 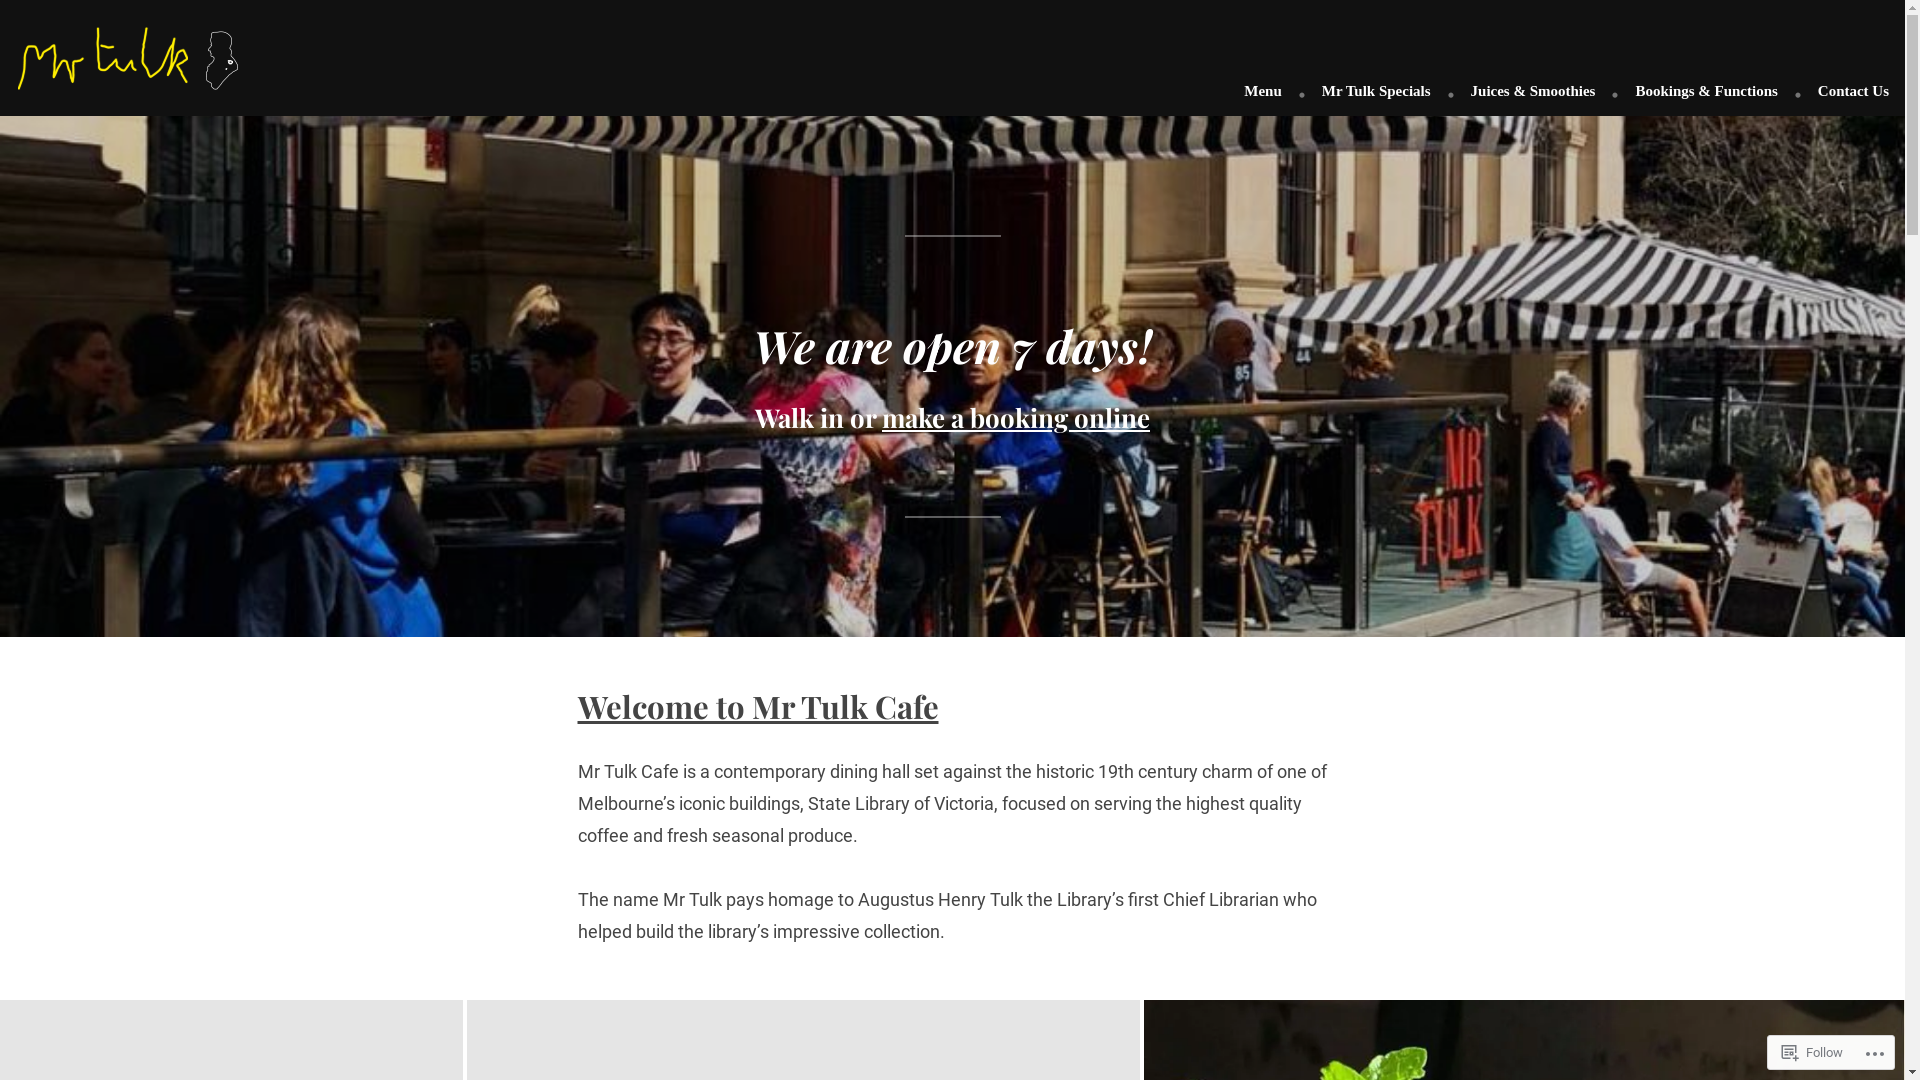 What do you see at coordinates (1016, 418) in the screenshot?
I see `make a booking online` at bounding box center [1016, 418].